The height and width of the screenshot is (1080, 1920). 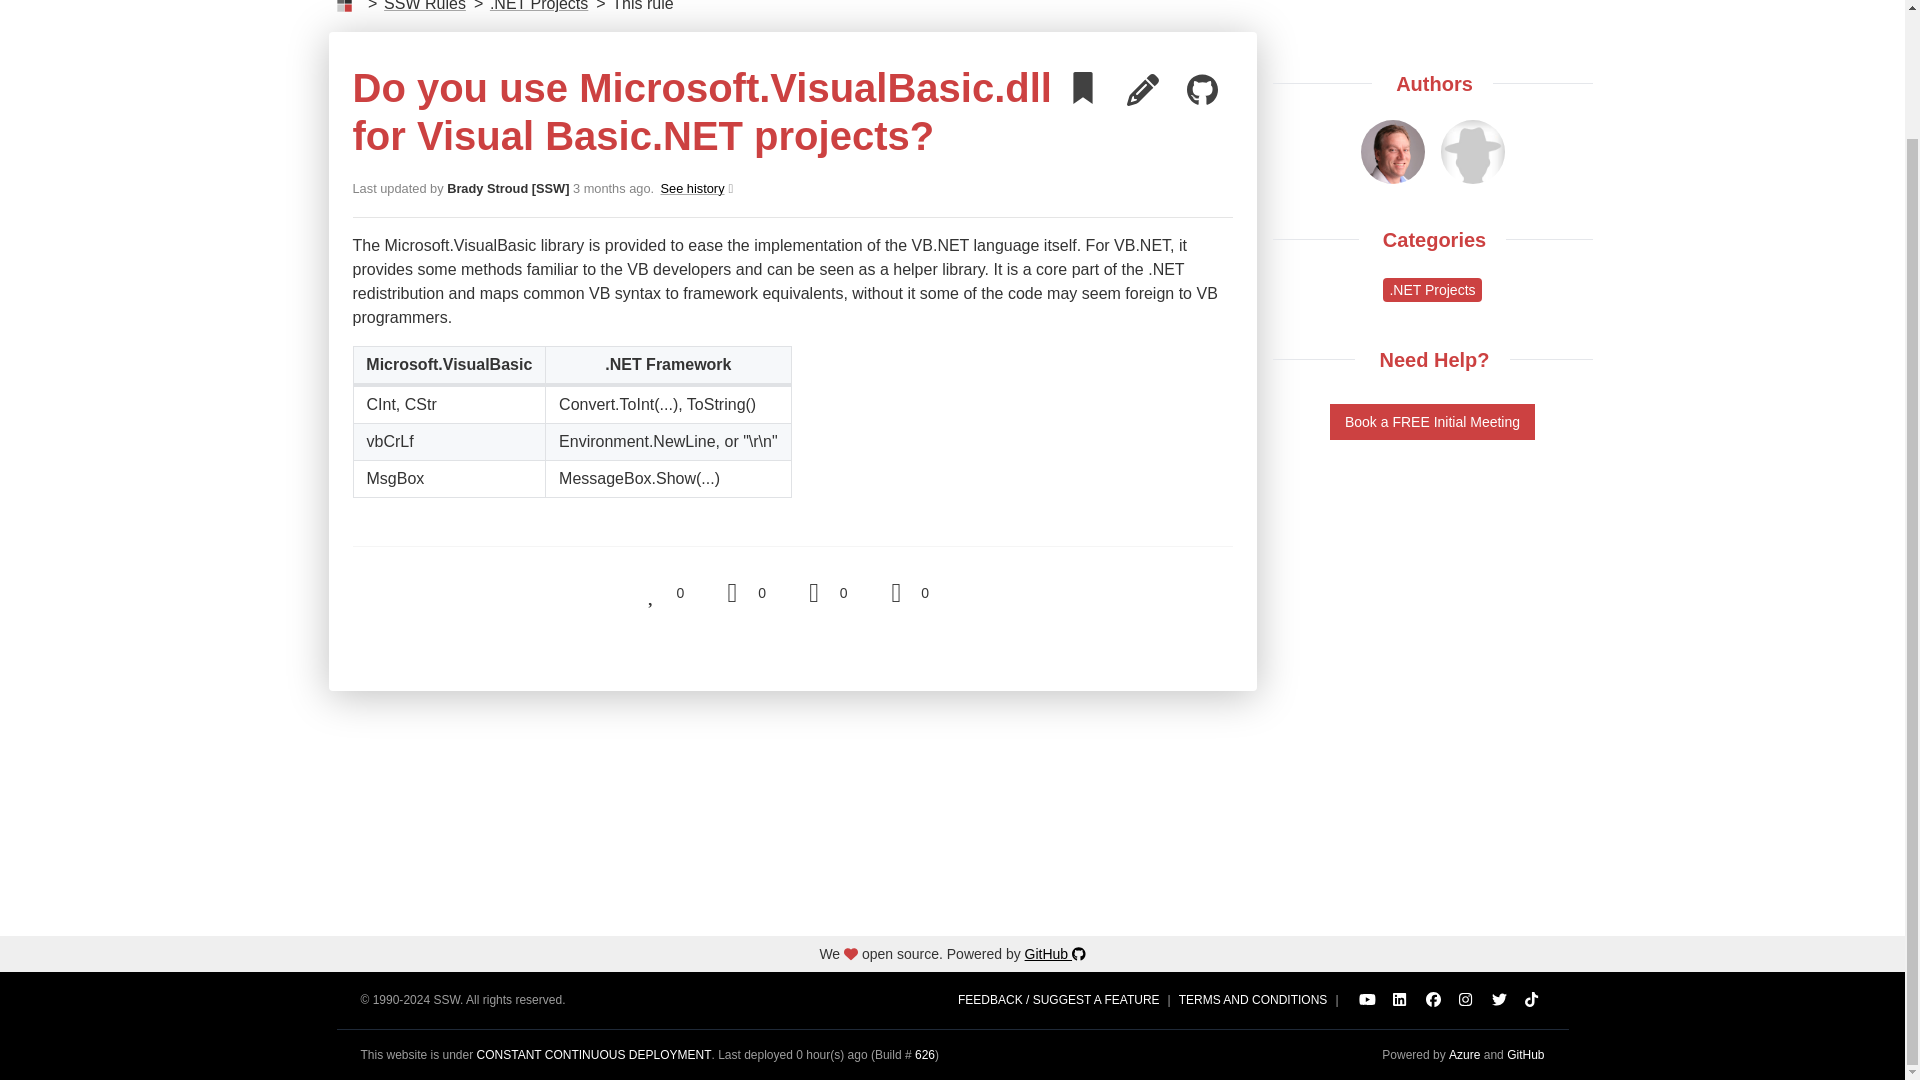 I want to click on SSW on Facebook, so click(x=1432, y=1000).